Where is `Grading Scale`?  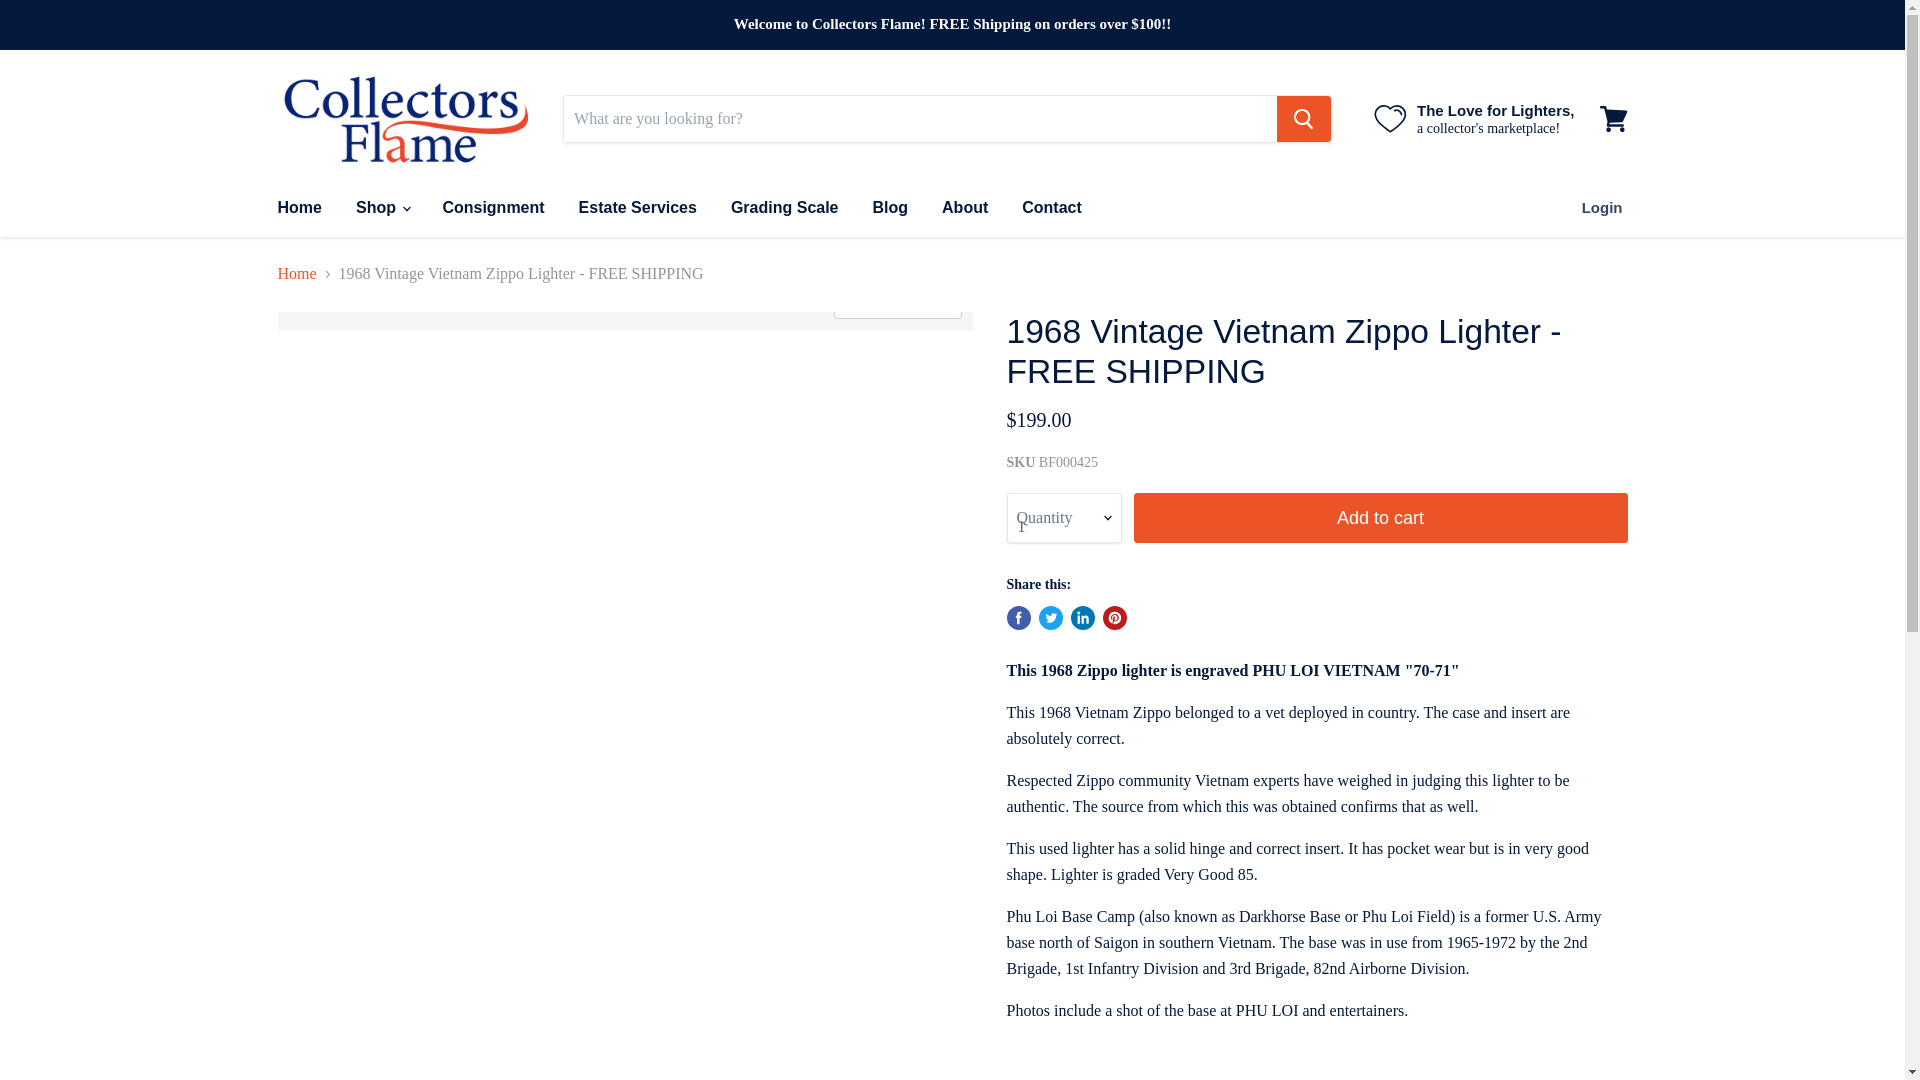 Grading Scale is located at coordinates (785, 207).